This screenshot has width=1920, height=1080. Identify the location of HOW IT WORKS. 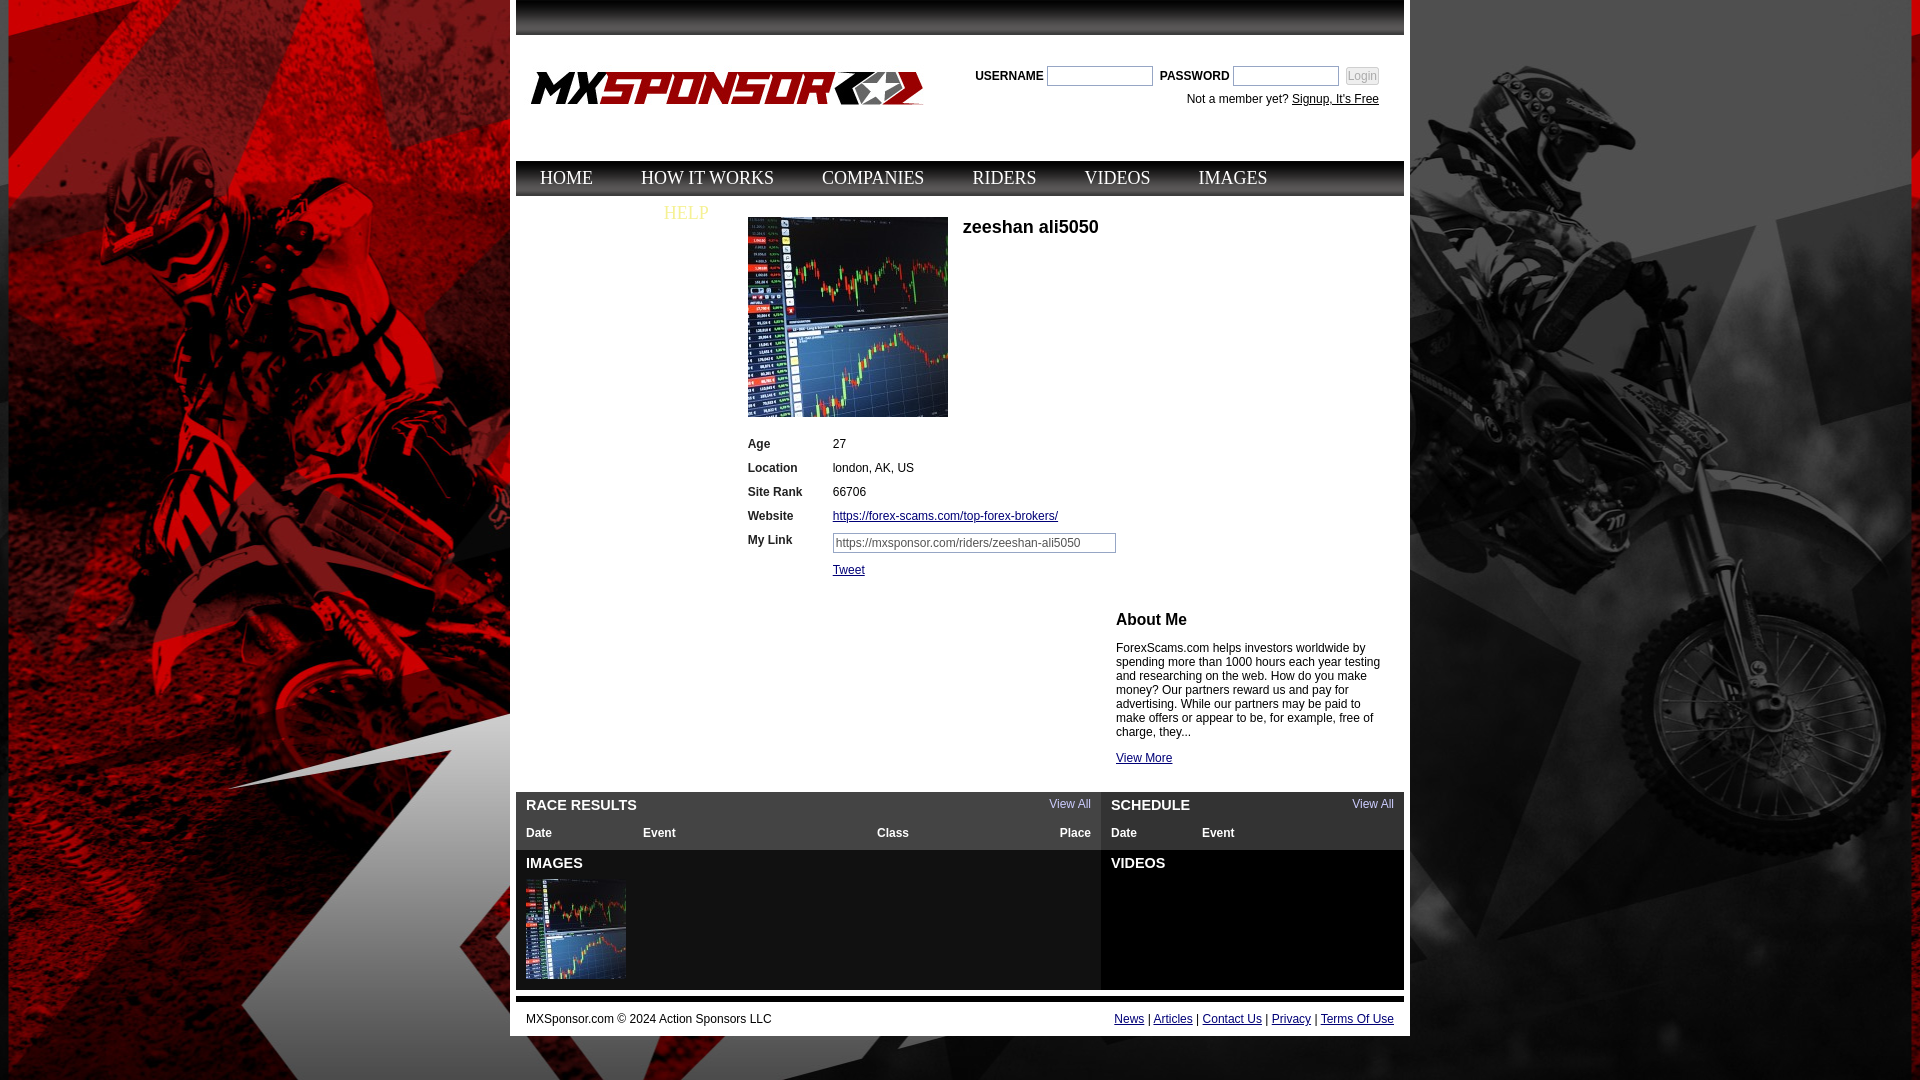
(707, 178).